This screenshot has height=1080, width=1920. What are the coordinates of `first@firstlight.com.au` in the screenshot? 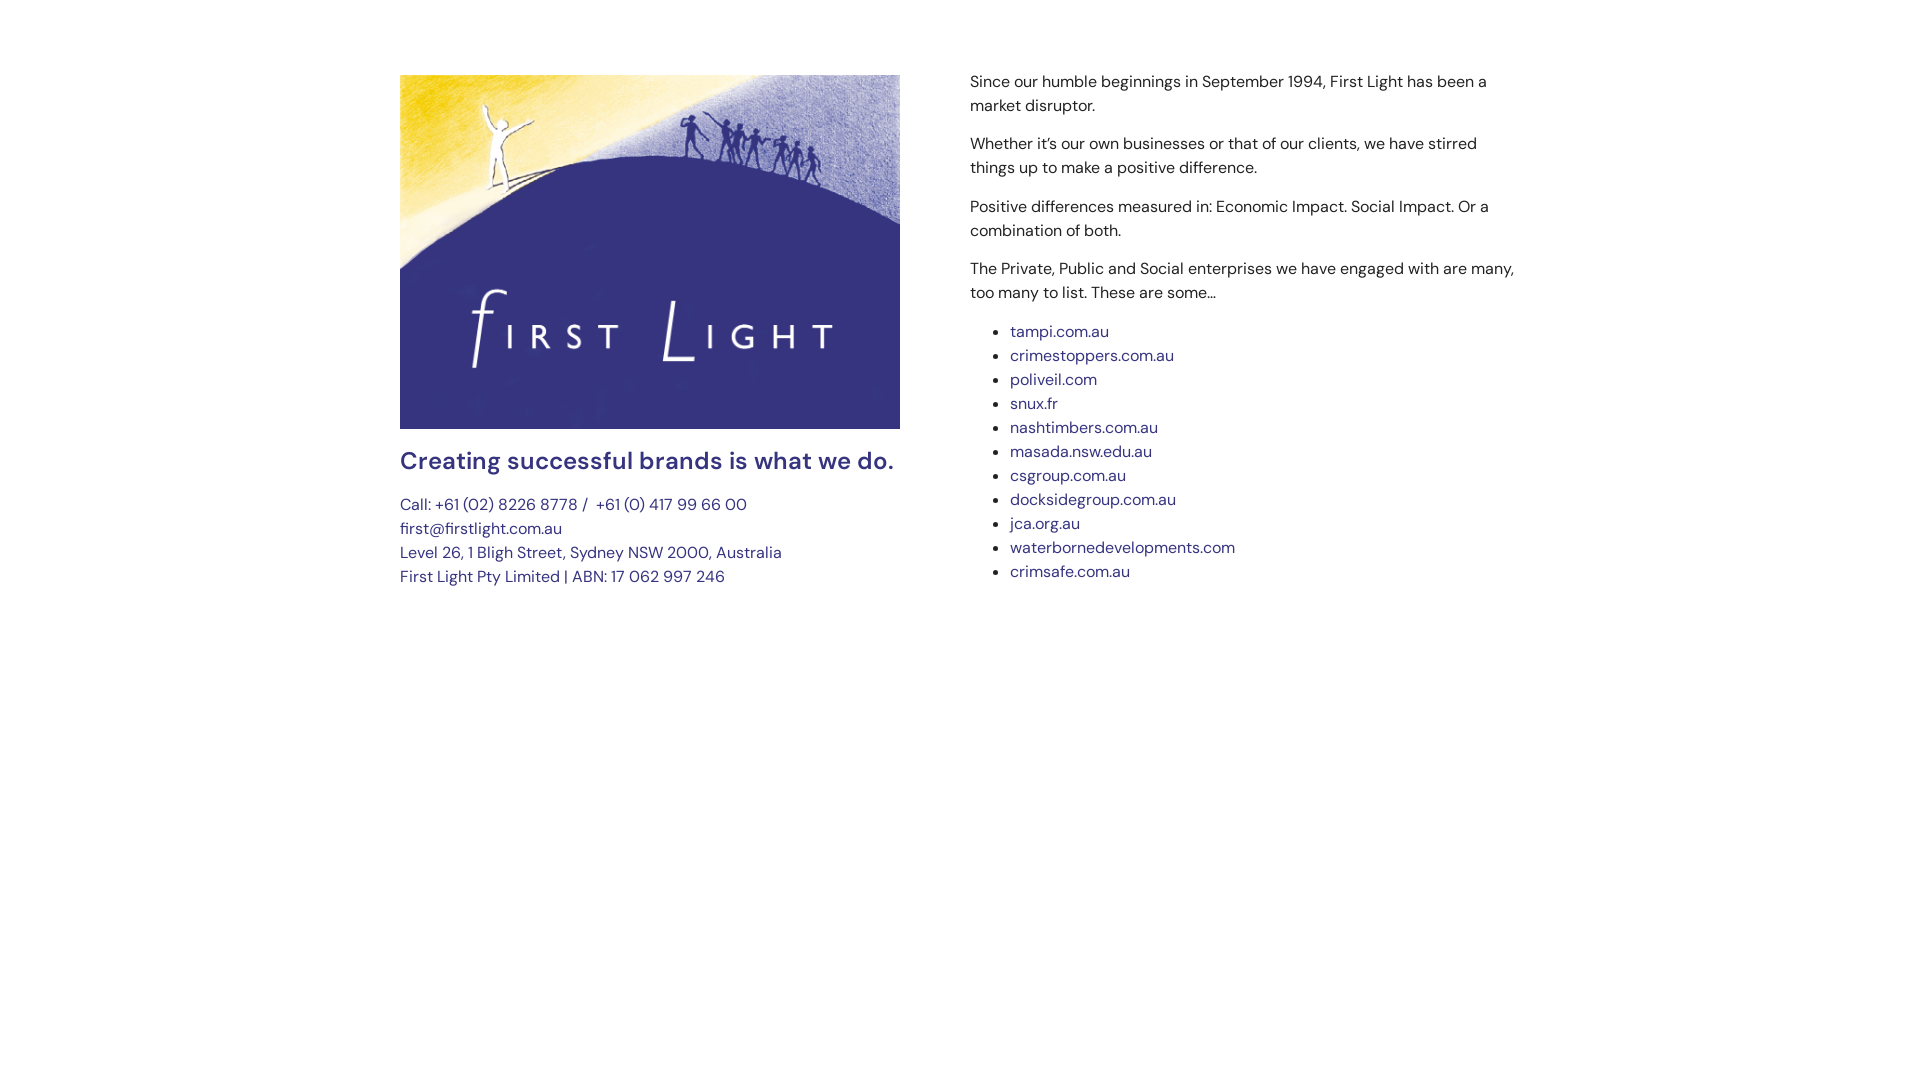 It's located at (481, 528).